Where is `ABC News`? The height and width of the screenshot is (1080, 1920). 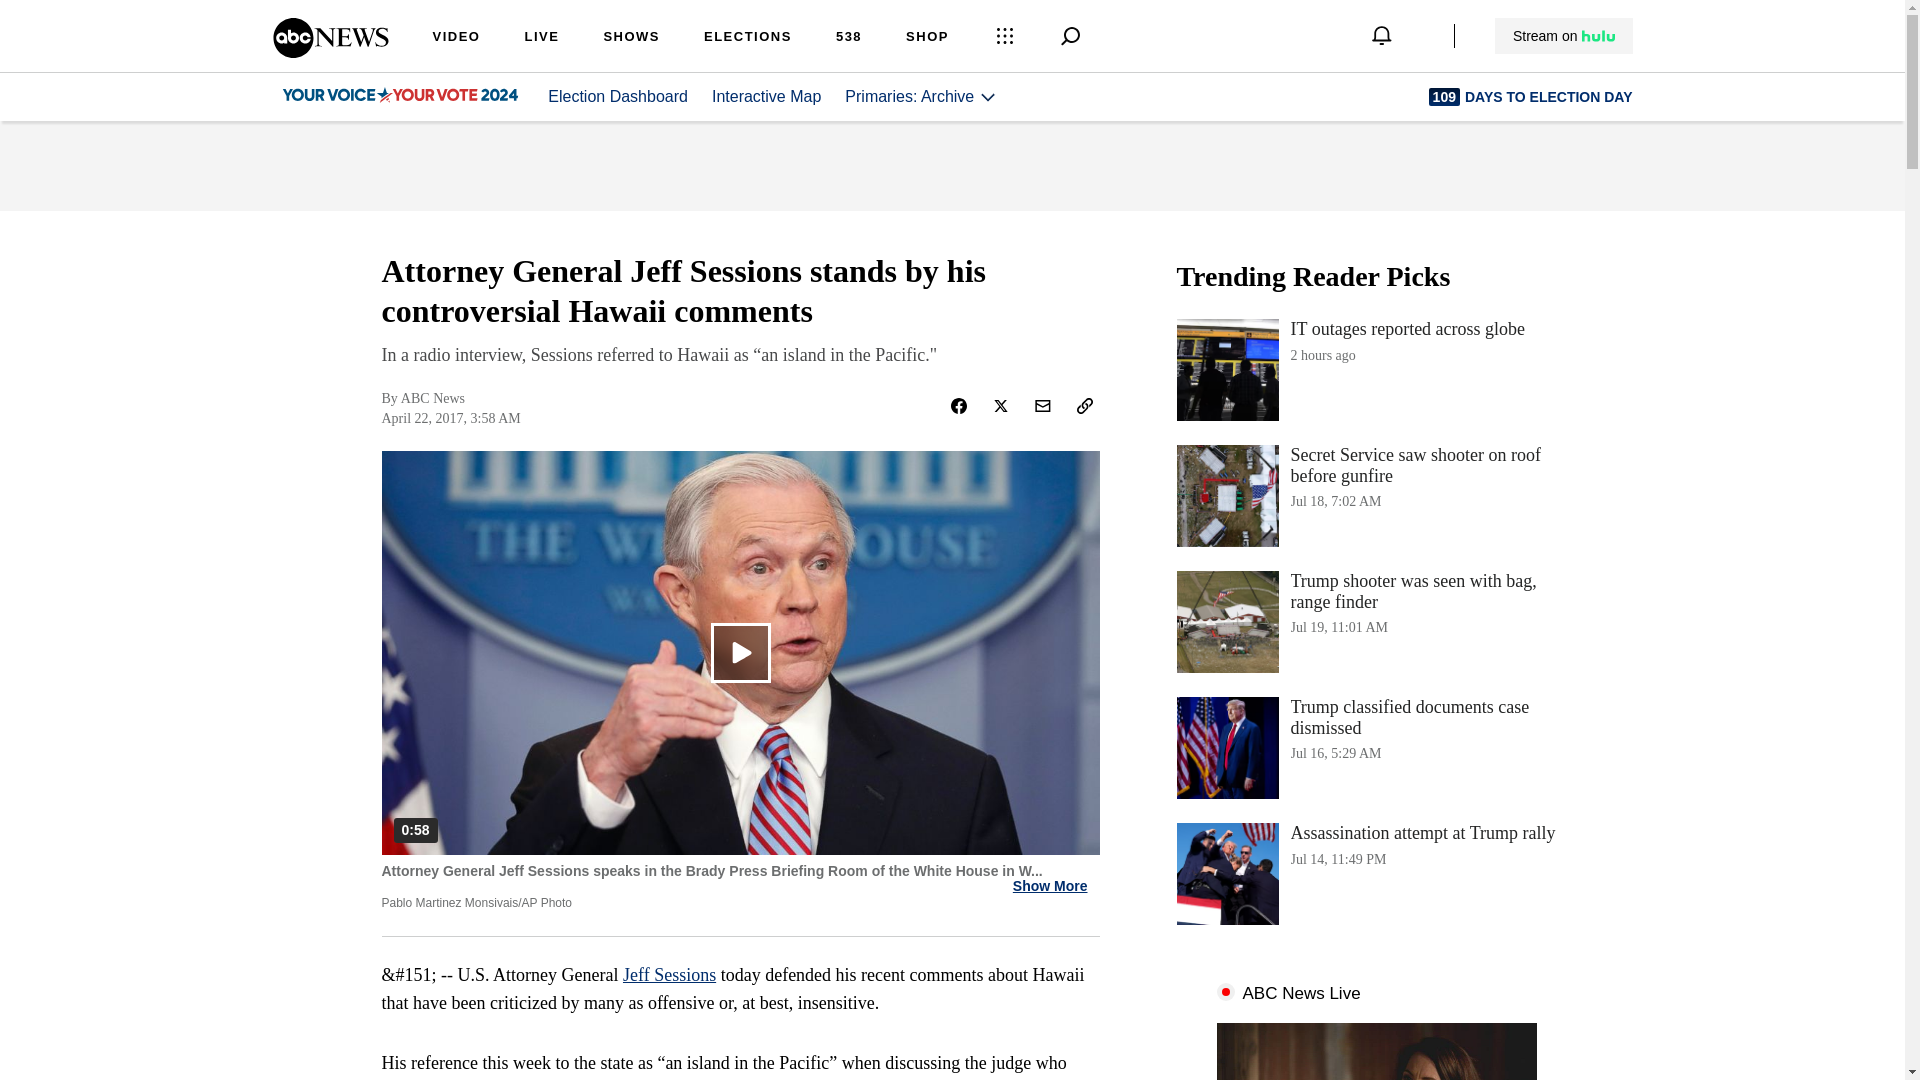
ABC News is located at coordinates (541, 38).